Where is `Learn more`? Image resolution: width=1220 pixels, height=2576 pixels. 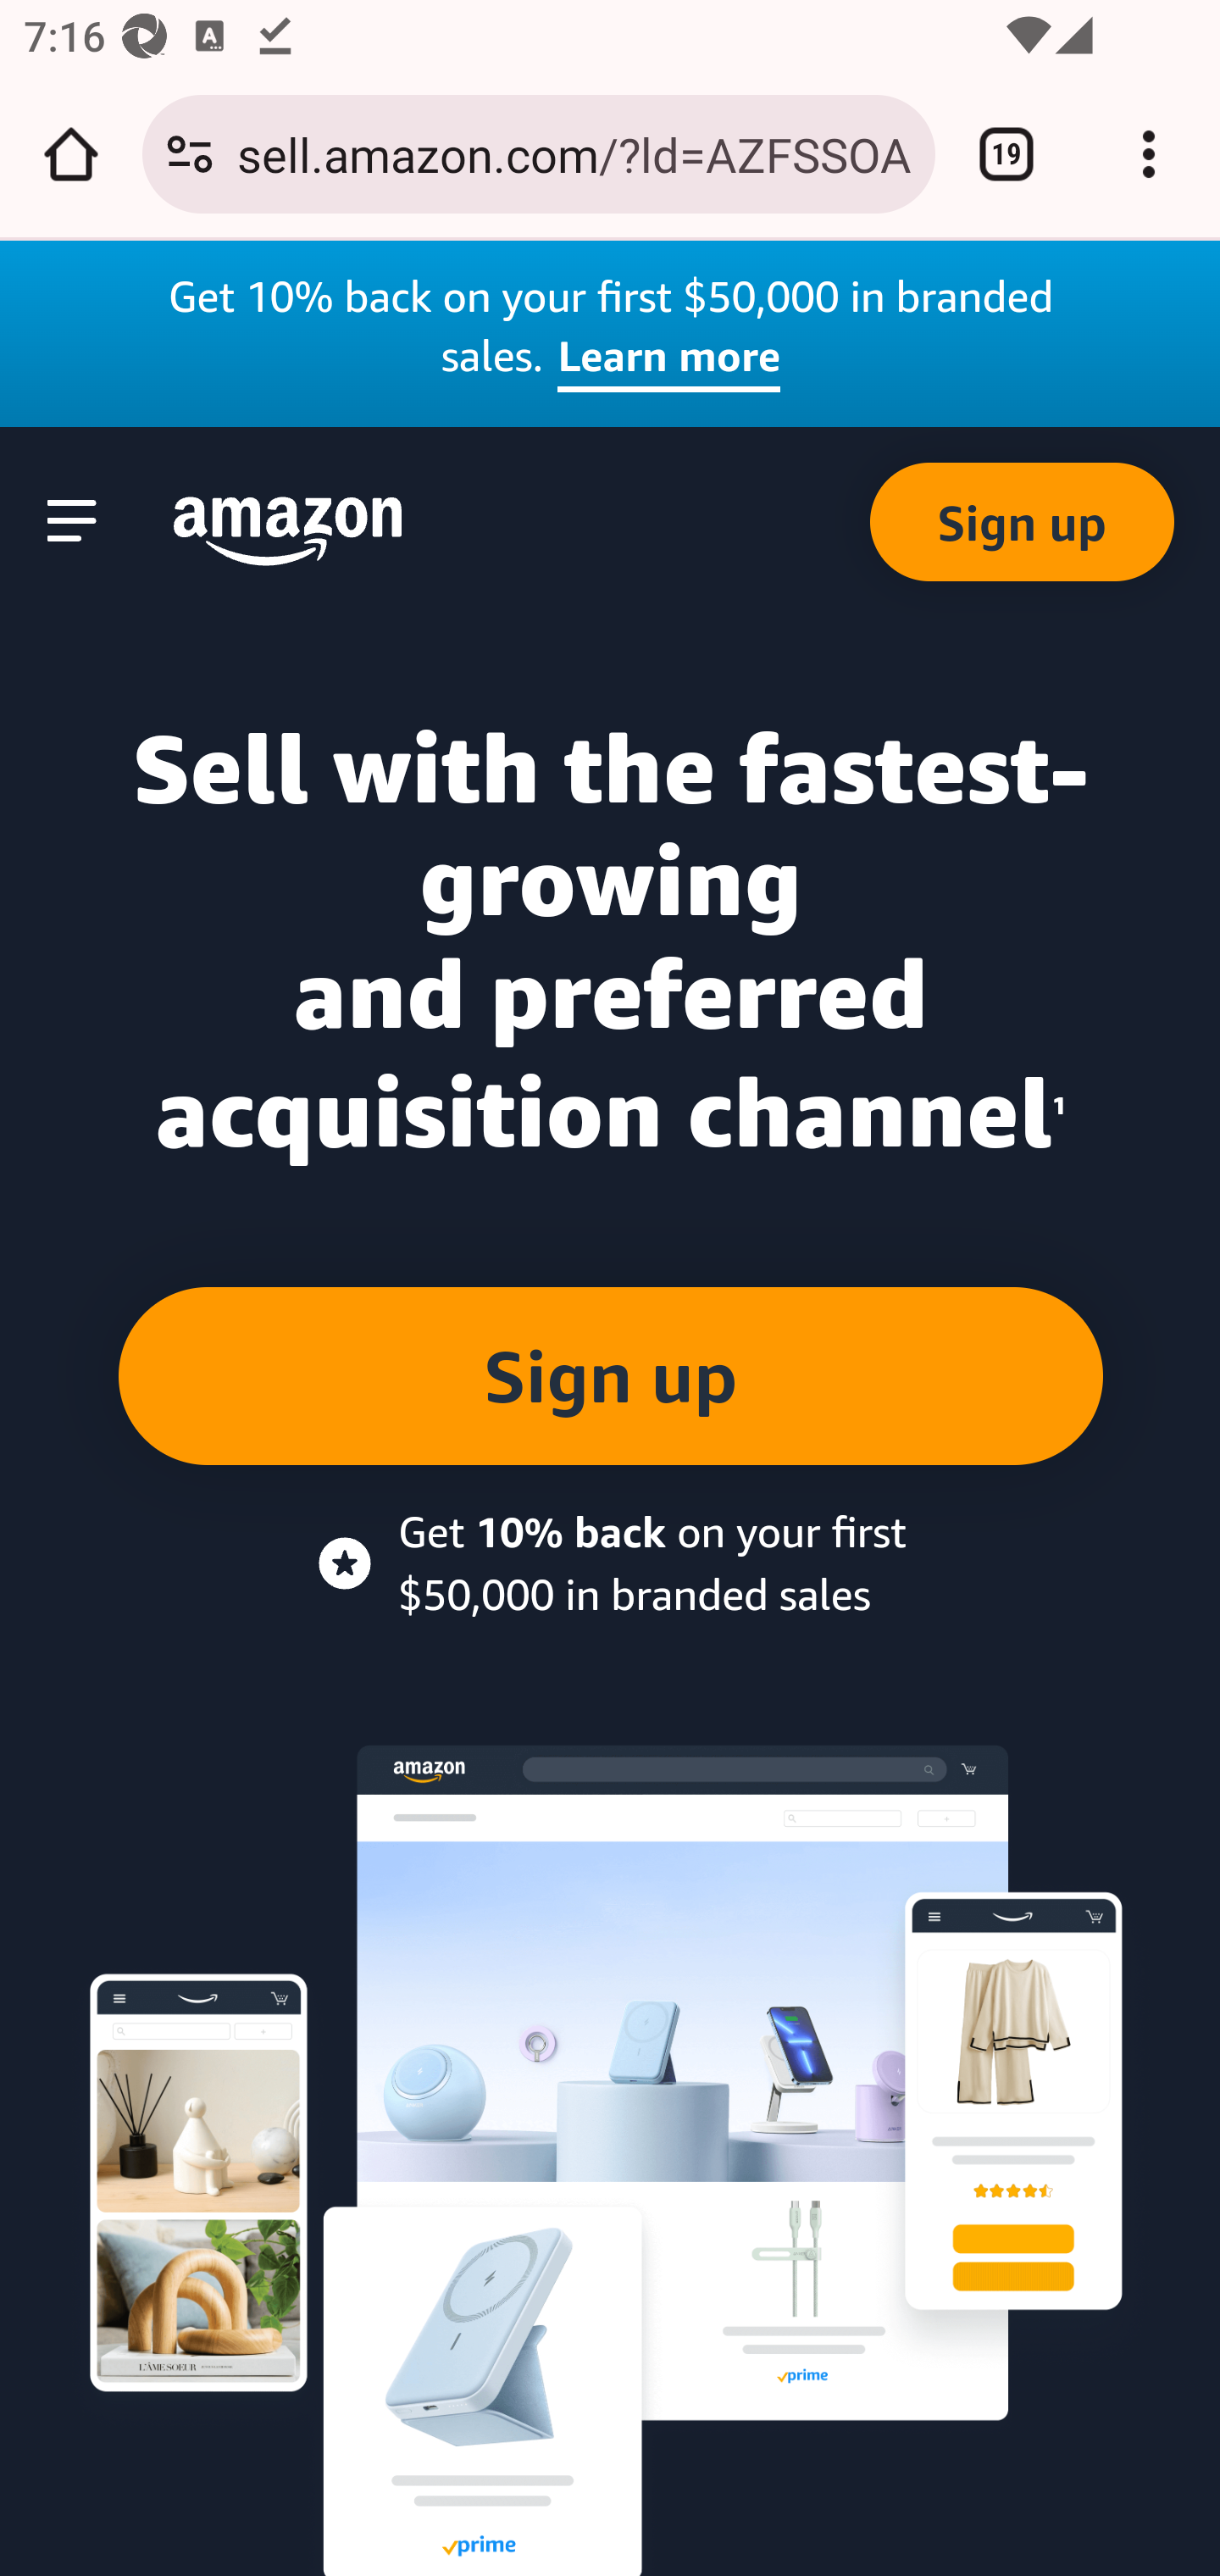
Learn more is located at coordinates (670, 362).